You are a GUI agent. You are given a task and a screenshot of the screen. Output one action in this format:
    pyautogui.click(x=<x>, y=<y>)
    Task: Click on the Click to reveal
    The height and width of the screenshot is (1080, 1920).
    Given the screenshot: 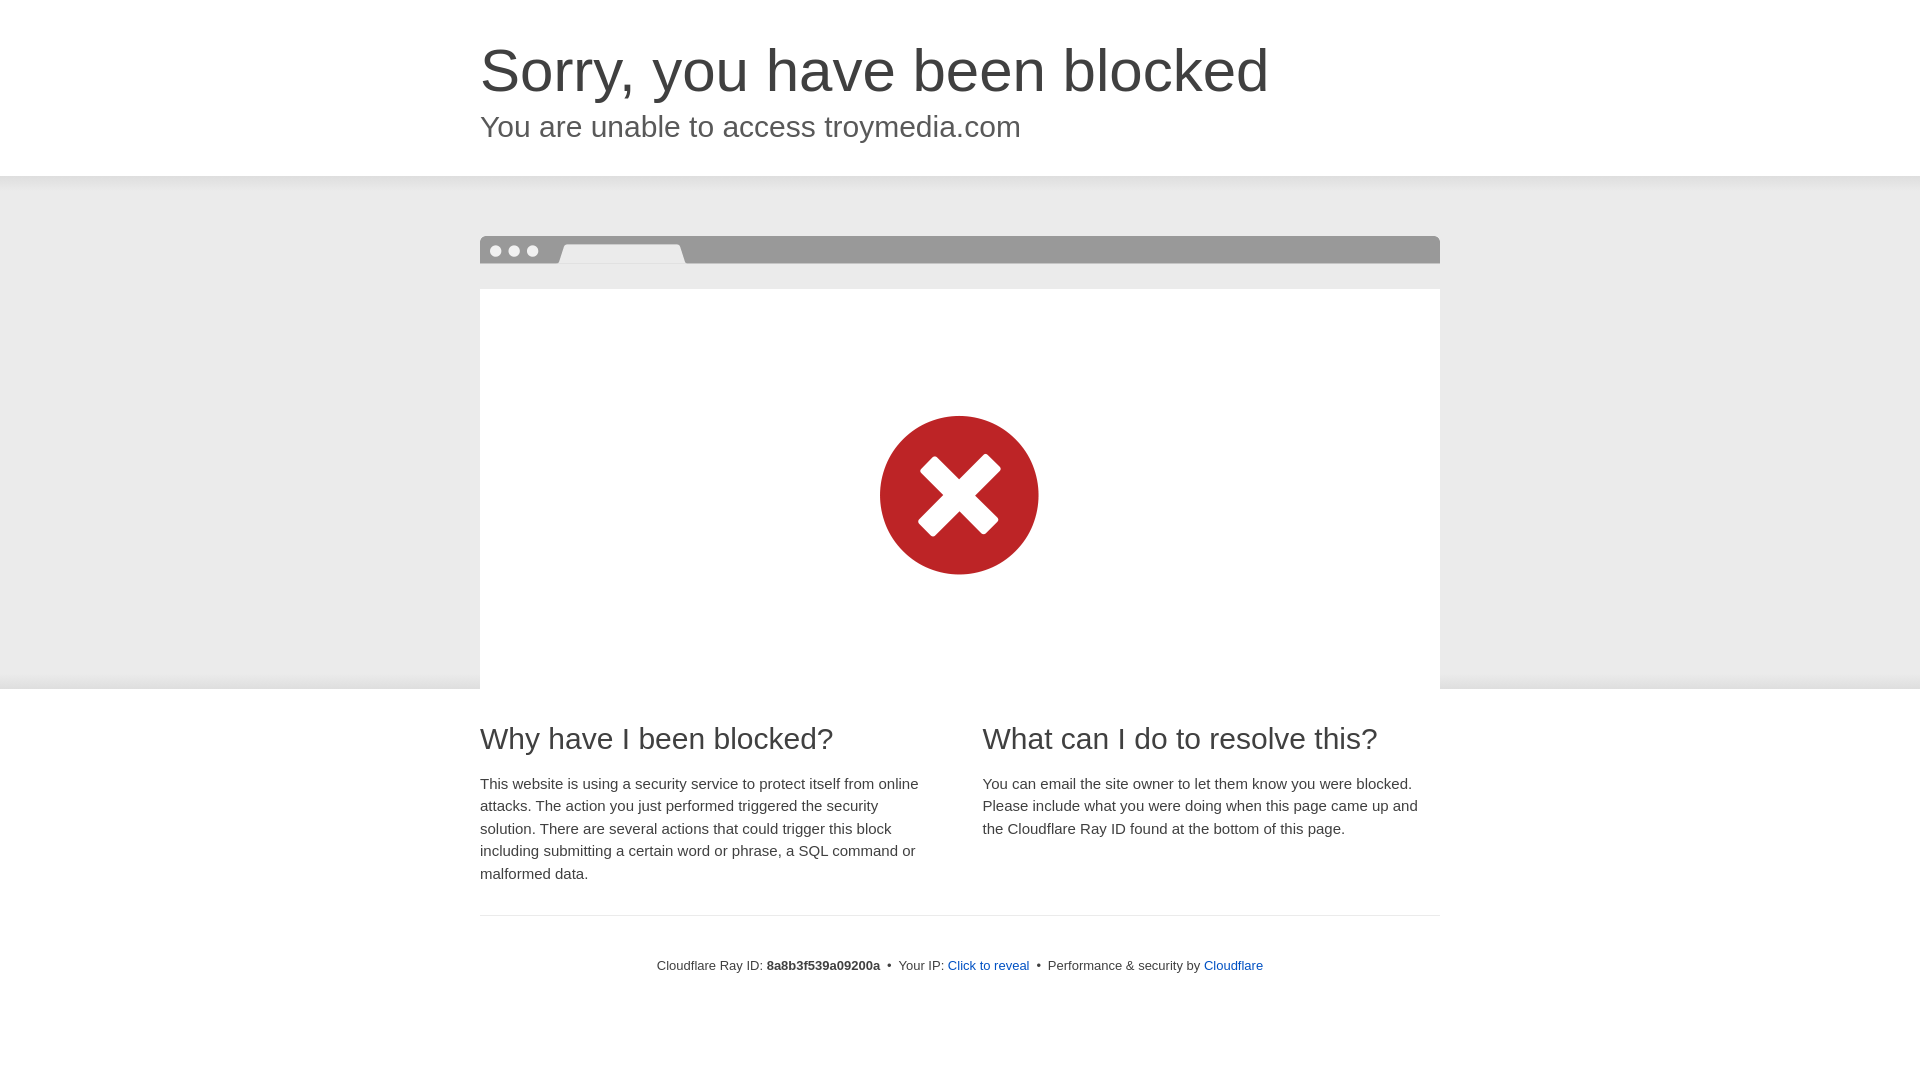 What is the action you would take?
    pyautogui.click(x=988, y=966)
    